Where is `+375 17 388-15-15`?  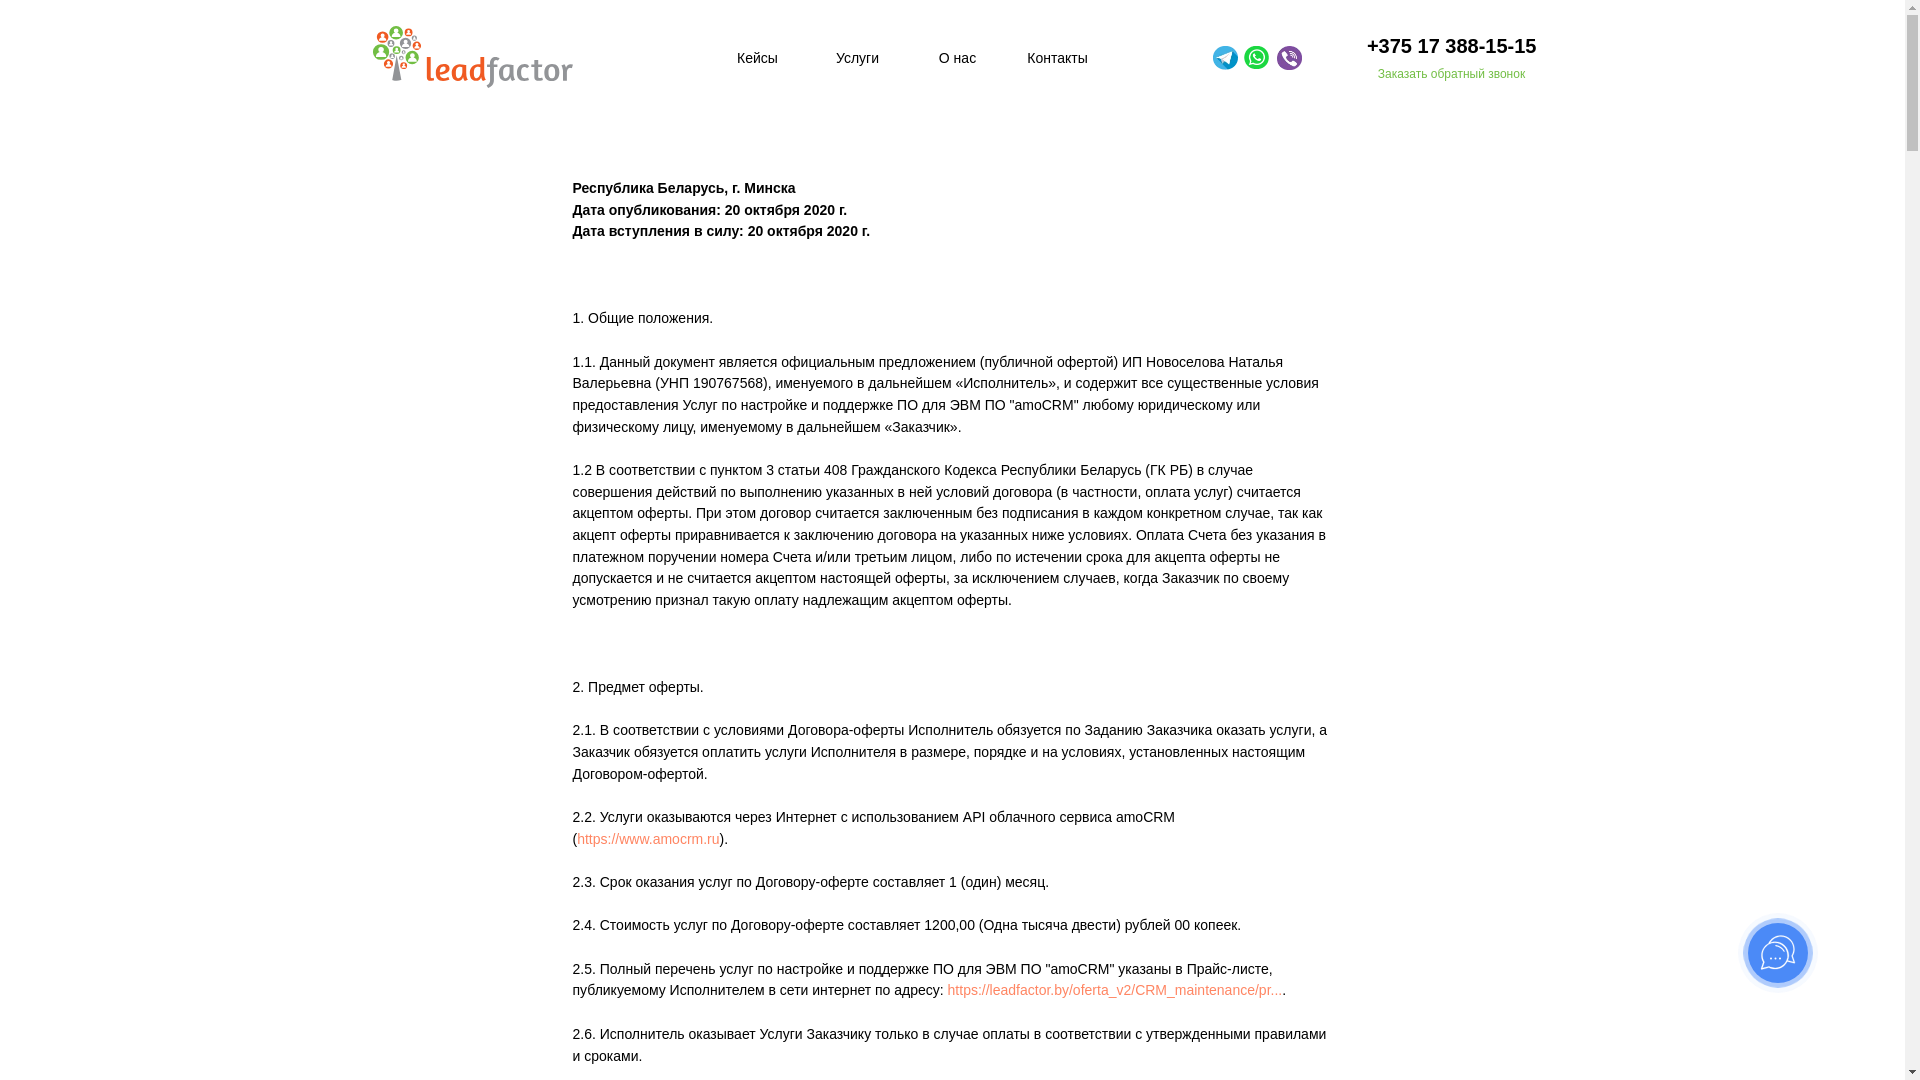
+375 17 388-15-15 is located at coordinates (1421, 46).